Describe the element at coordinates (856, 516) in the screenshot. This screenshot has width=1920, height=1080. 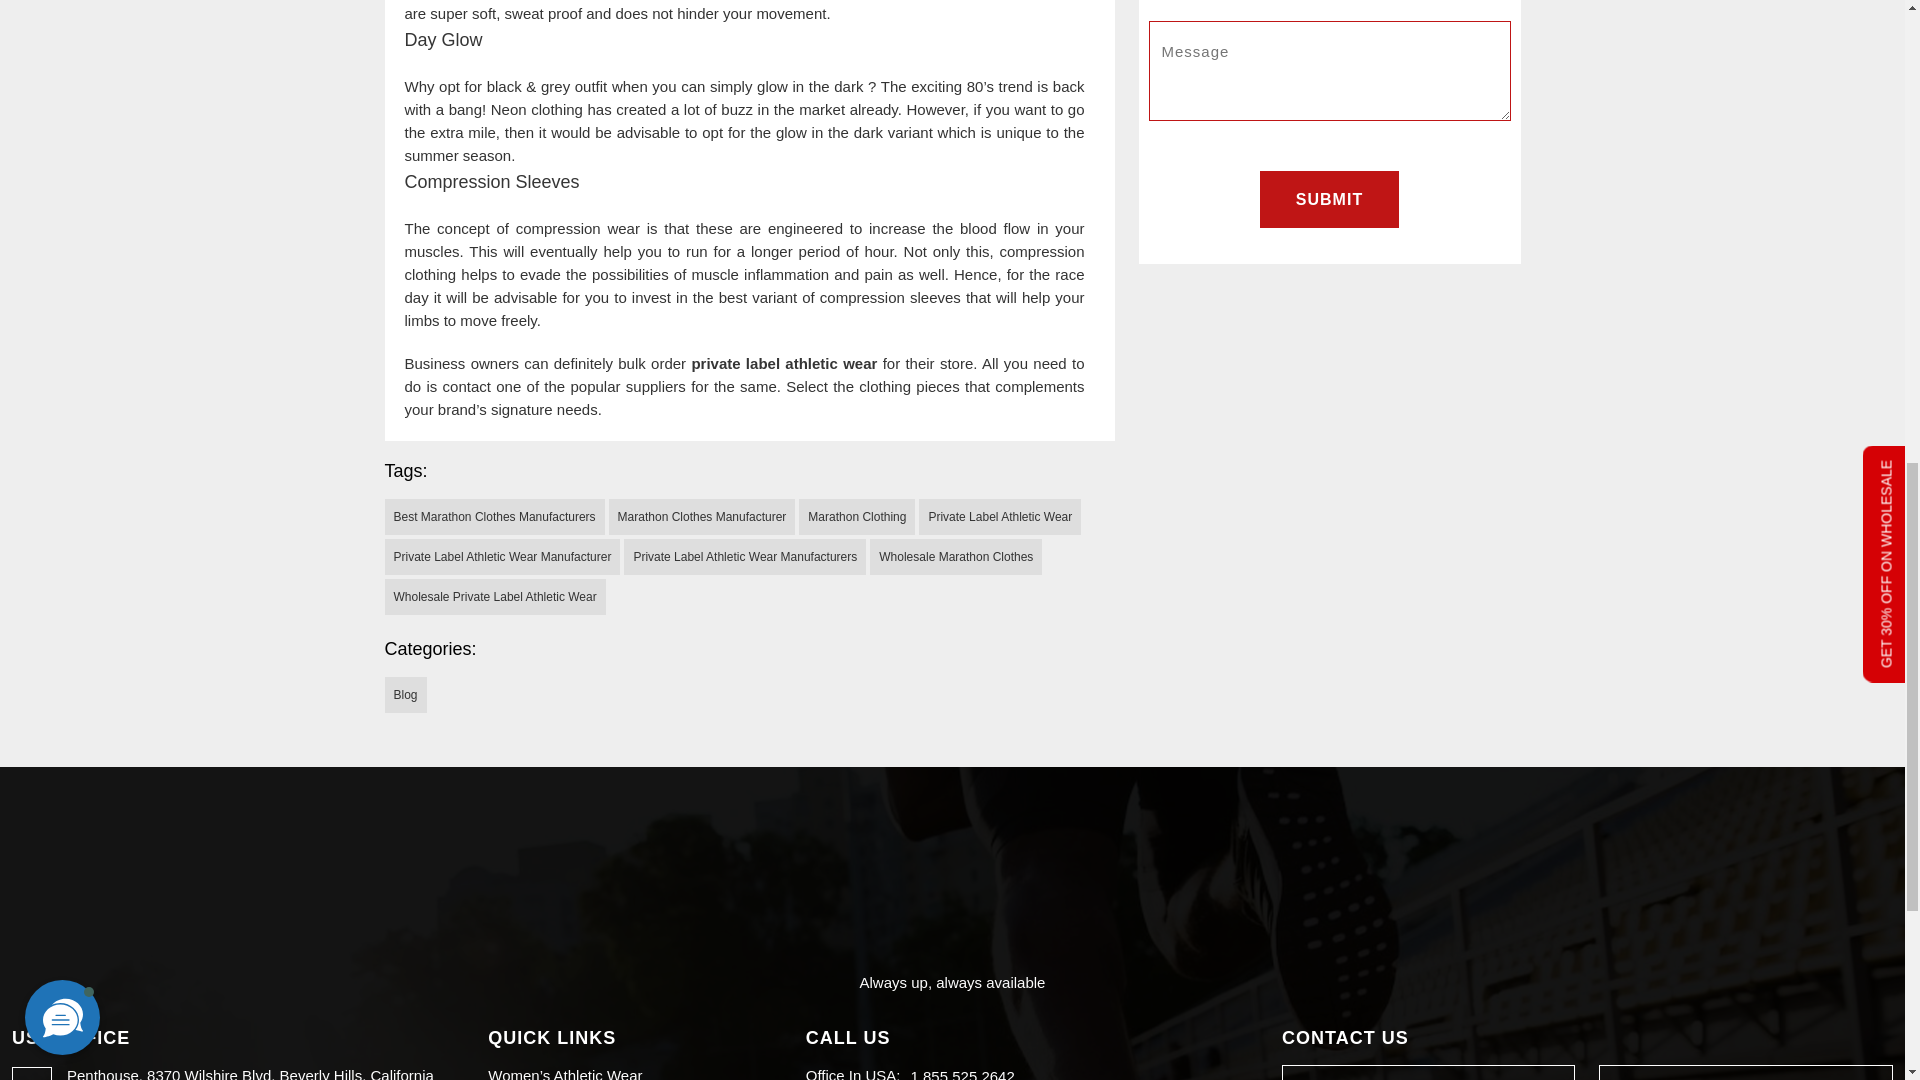
I see `Marathon Clothing` at that location.